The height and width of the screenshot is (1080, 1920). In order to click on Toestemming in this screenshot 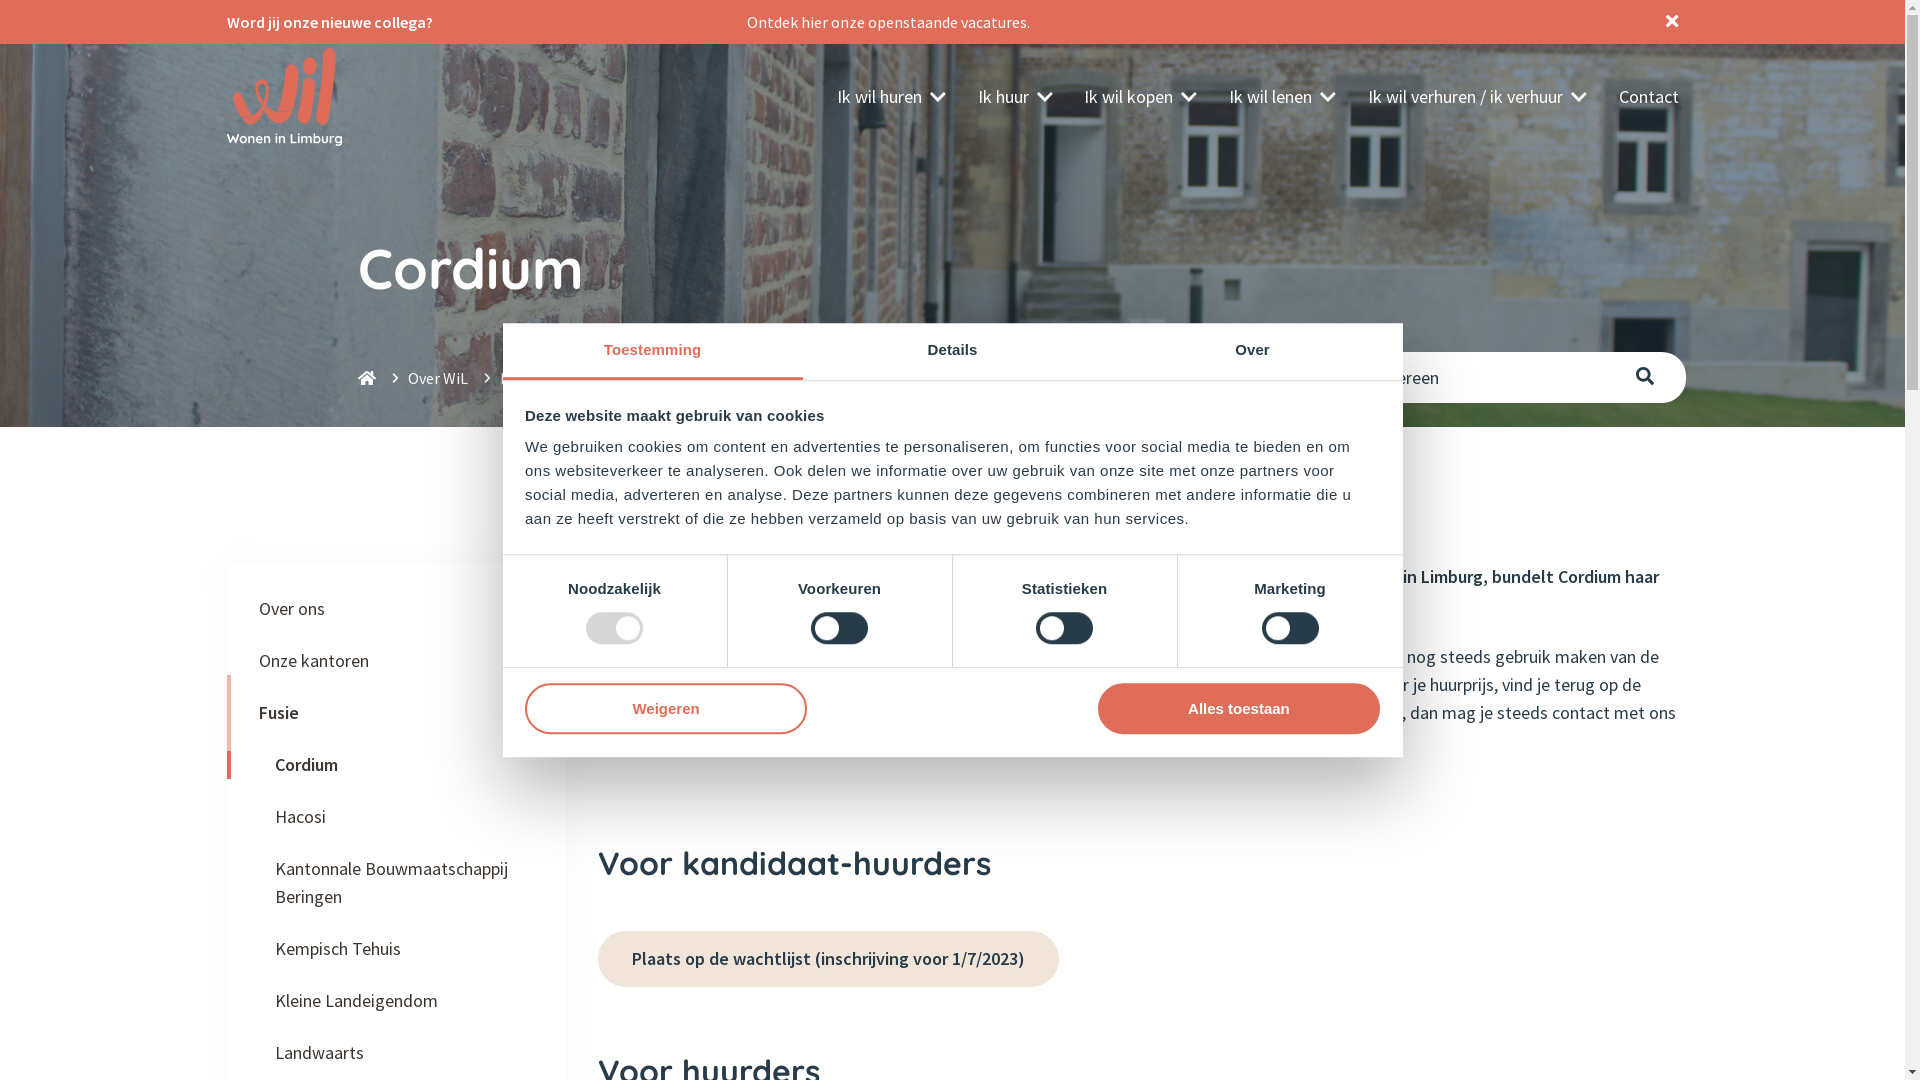, I will do `click(652, 352)`.